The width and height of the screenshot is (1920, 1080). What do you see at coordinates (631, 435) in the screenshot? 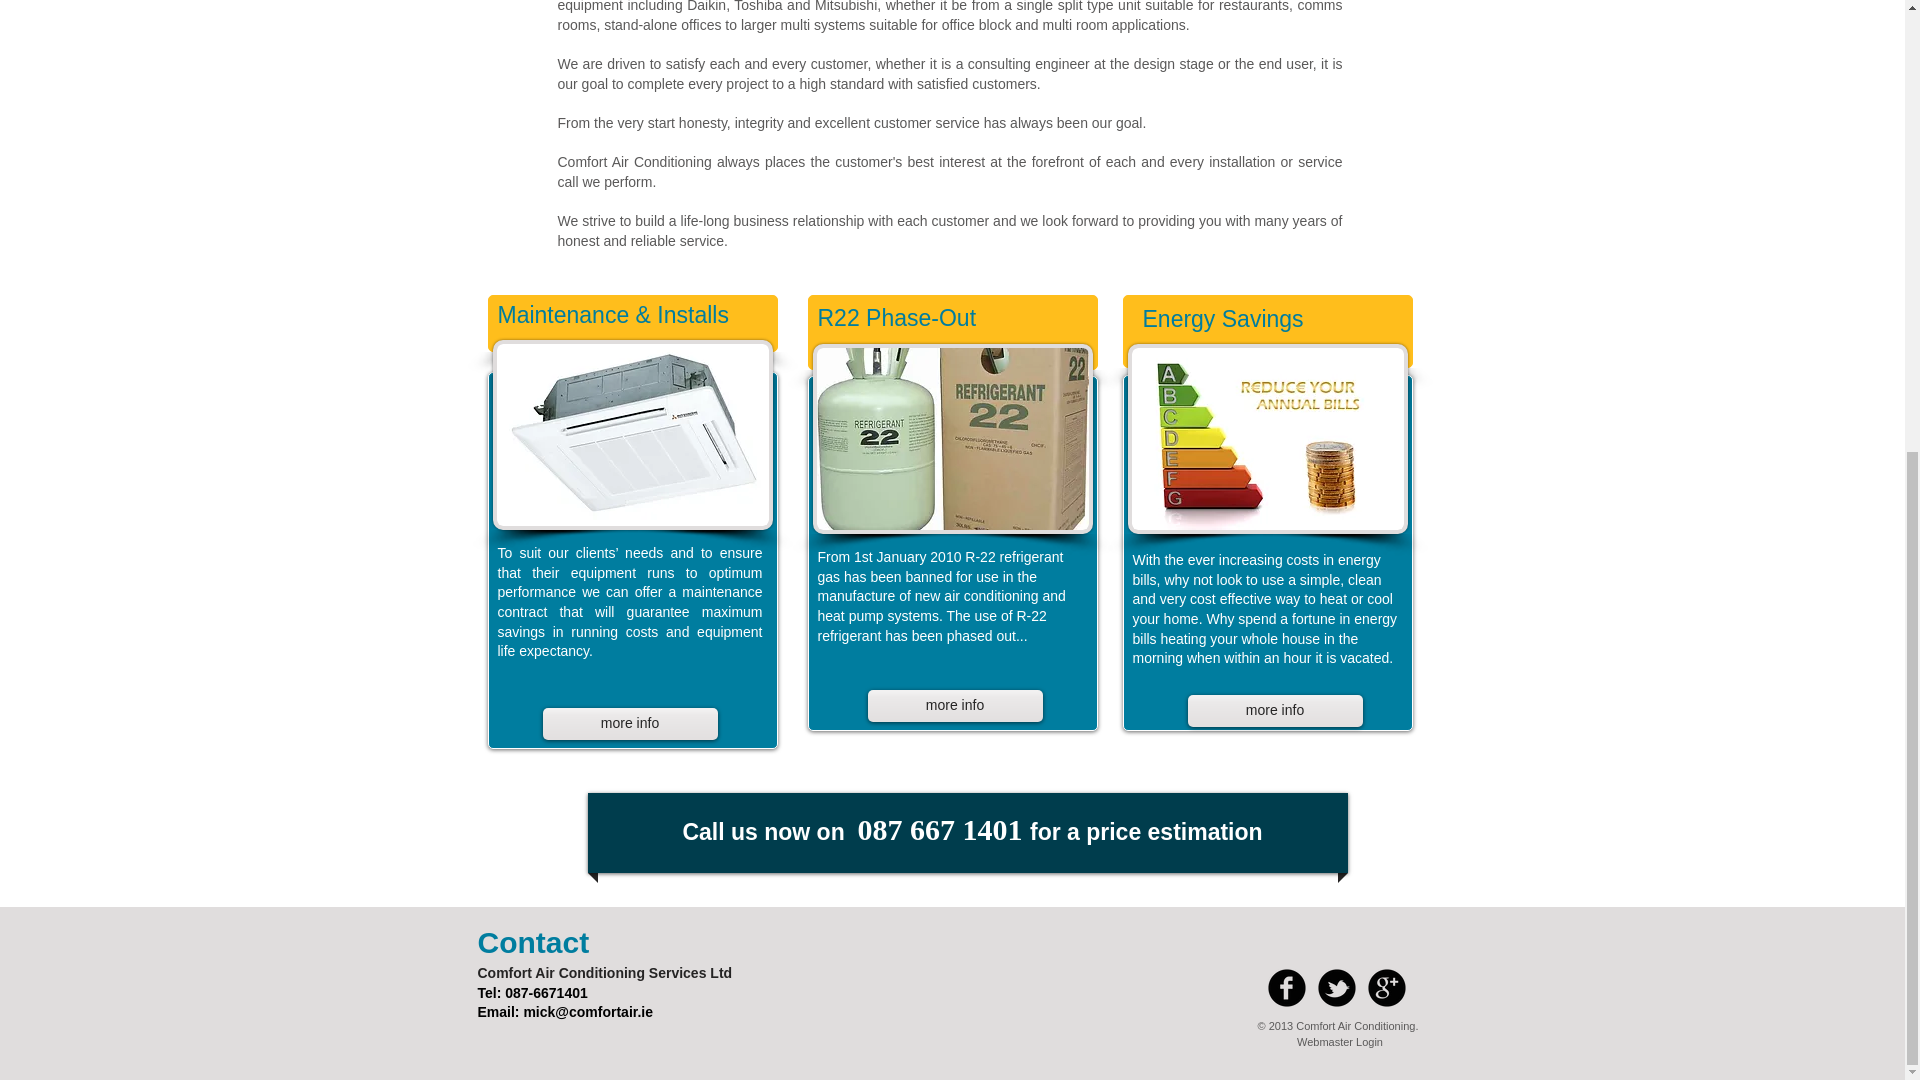
I see `ac unit.jpg` at bounding box center [631, 435].